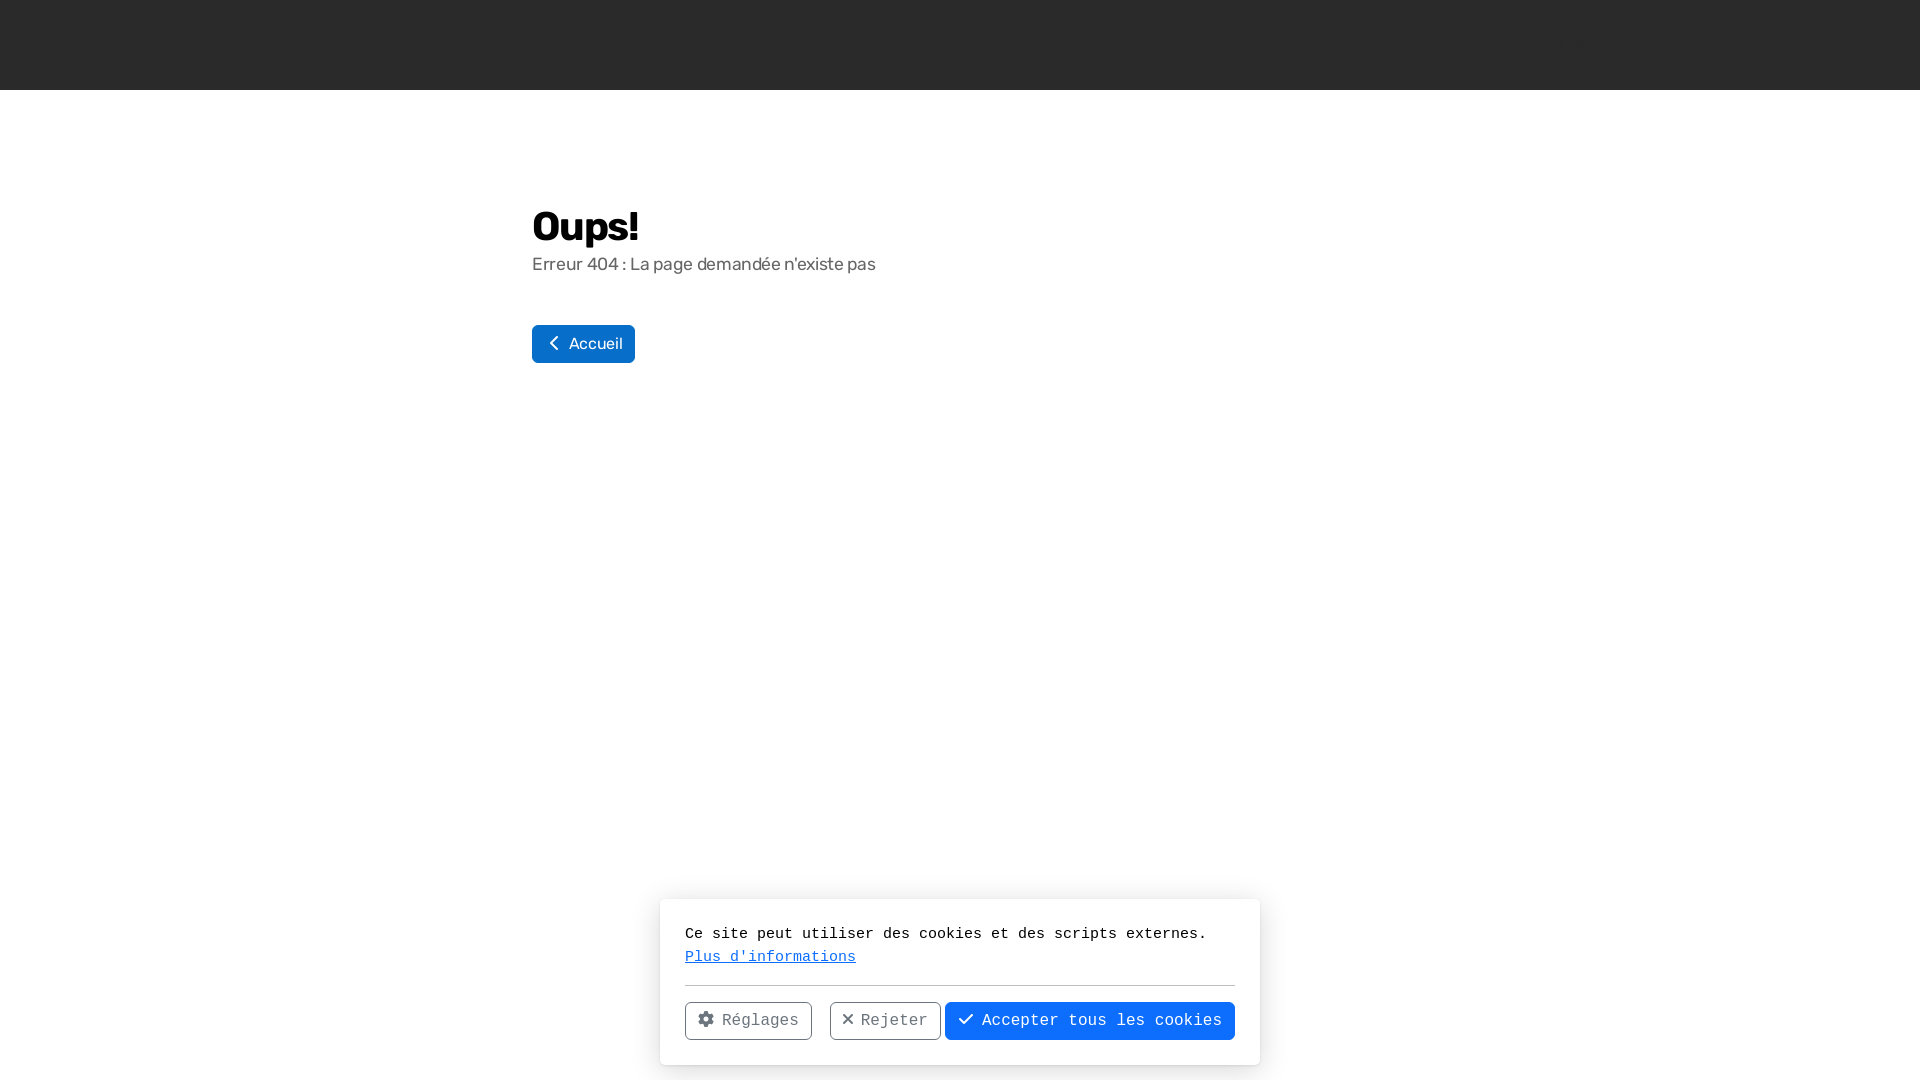 This screenshot has width=1920, height=1080. I want to click on Accueil, so click(1562, 45).